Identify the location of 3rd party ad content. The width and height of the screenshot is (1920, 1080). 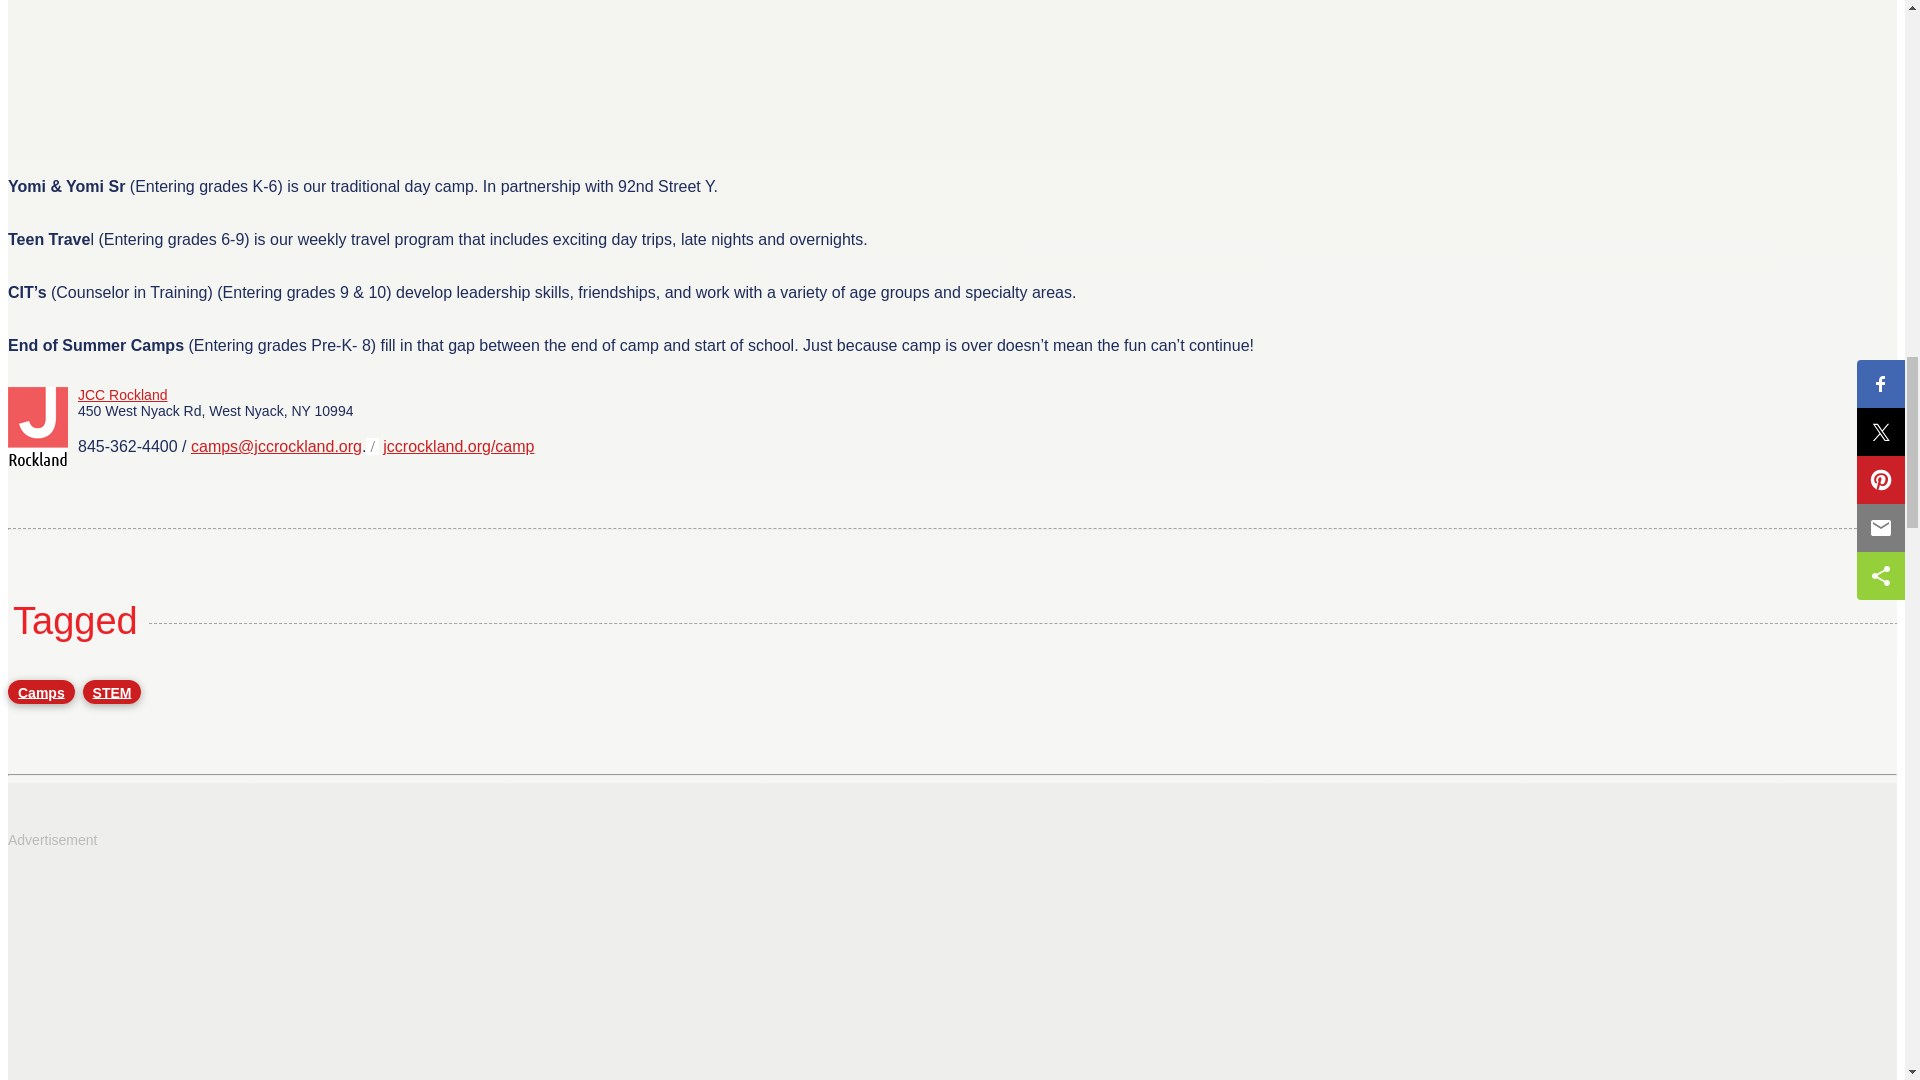
(157, 970).